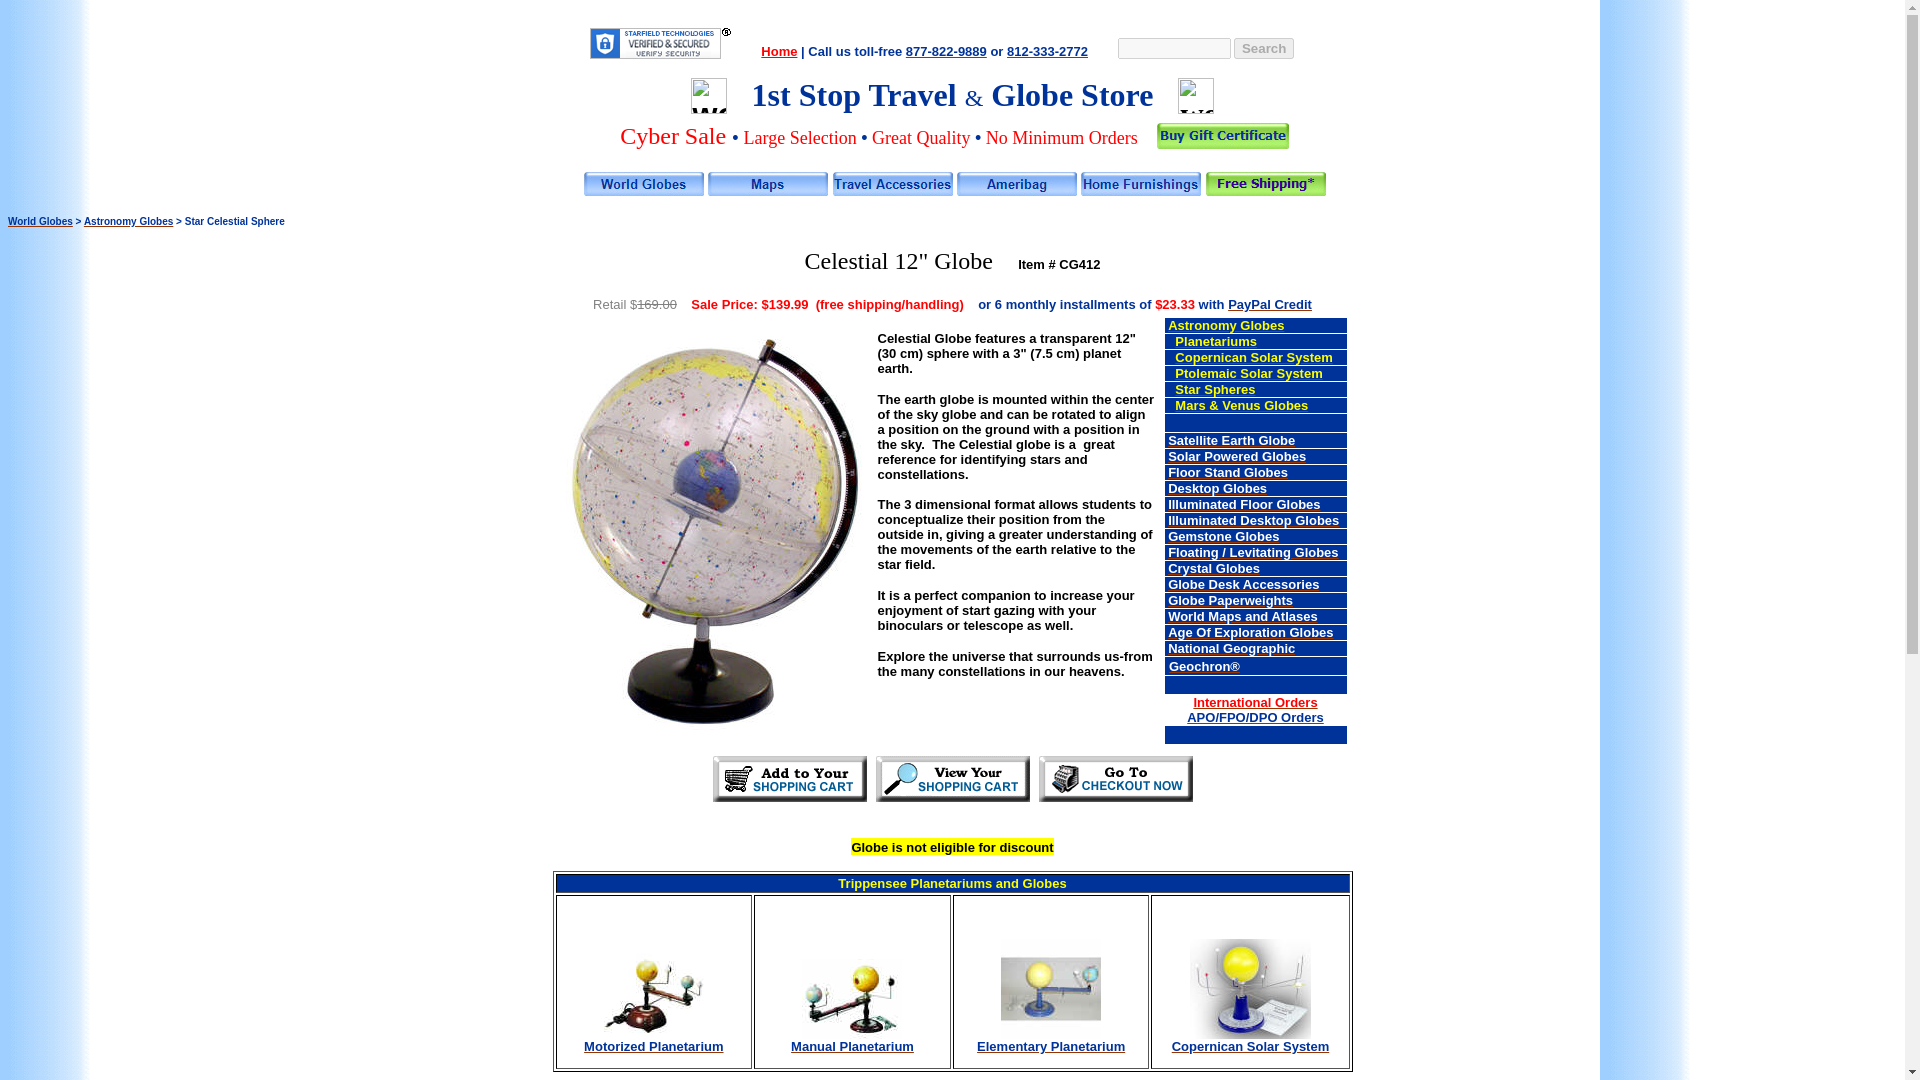  What do you see at coordinates (1236, 456) in the screenshot?
I see `Solar Powered Globes` at bounding box center [1236, 456].